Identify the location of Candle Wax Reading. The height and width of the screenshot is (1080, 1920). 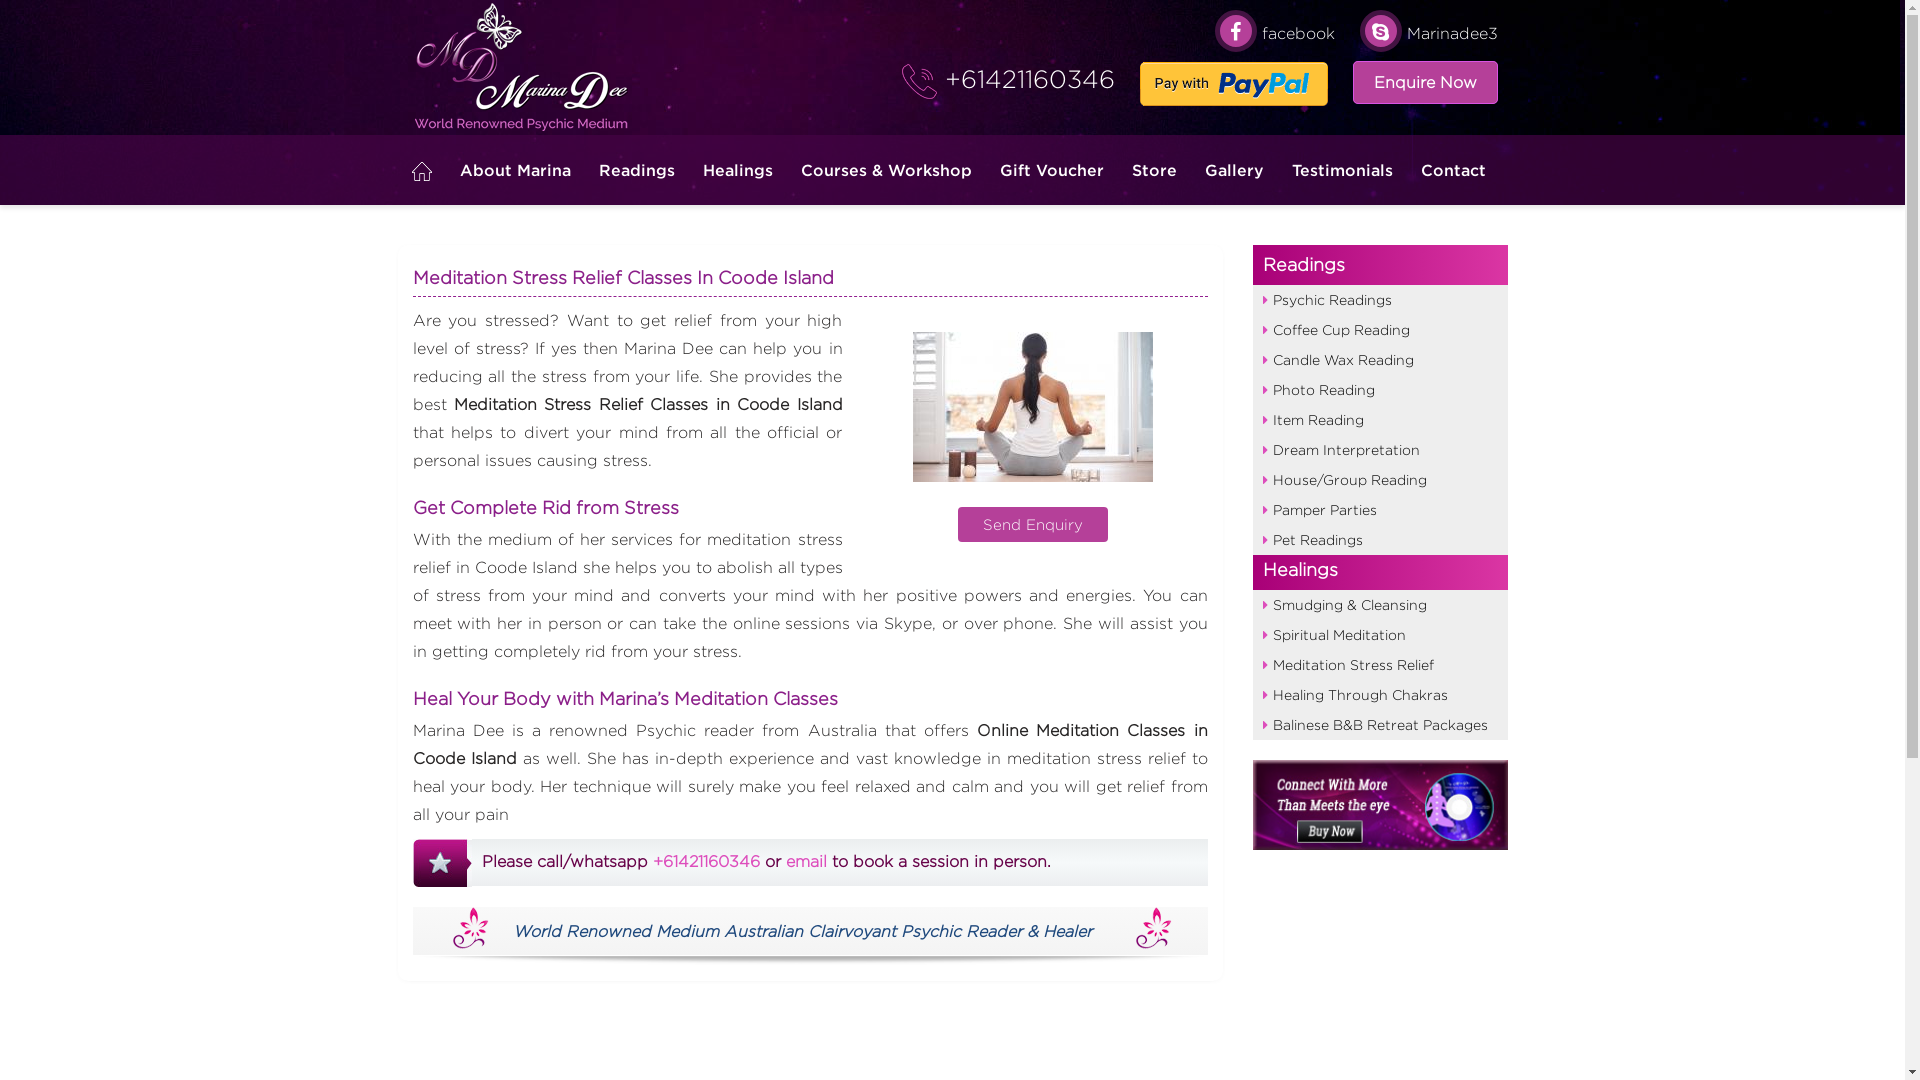
(1380, 360).